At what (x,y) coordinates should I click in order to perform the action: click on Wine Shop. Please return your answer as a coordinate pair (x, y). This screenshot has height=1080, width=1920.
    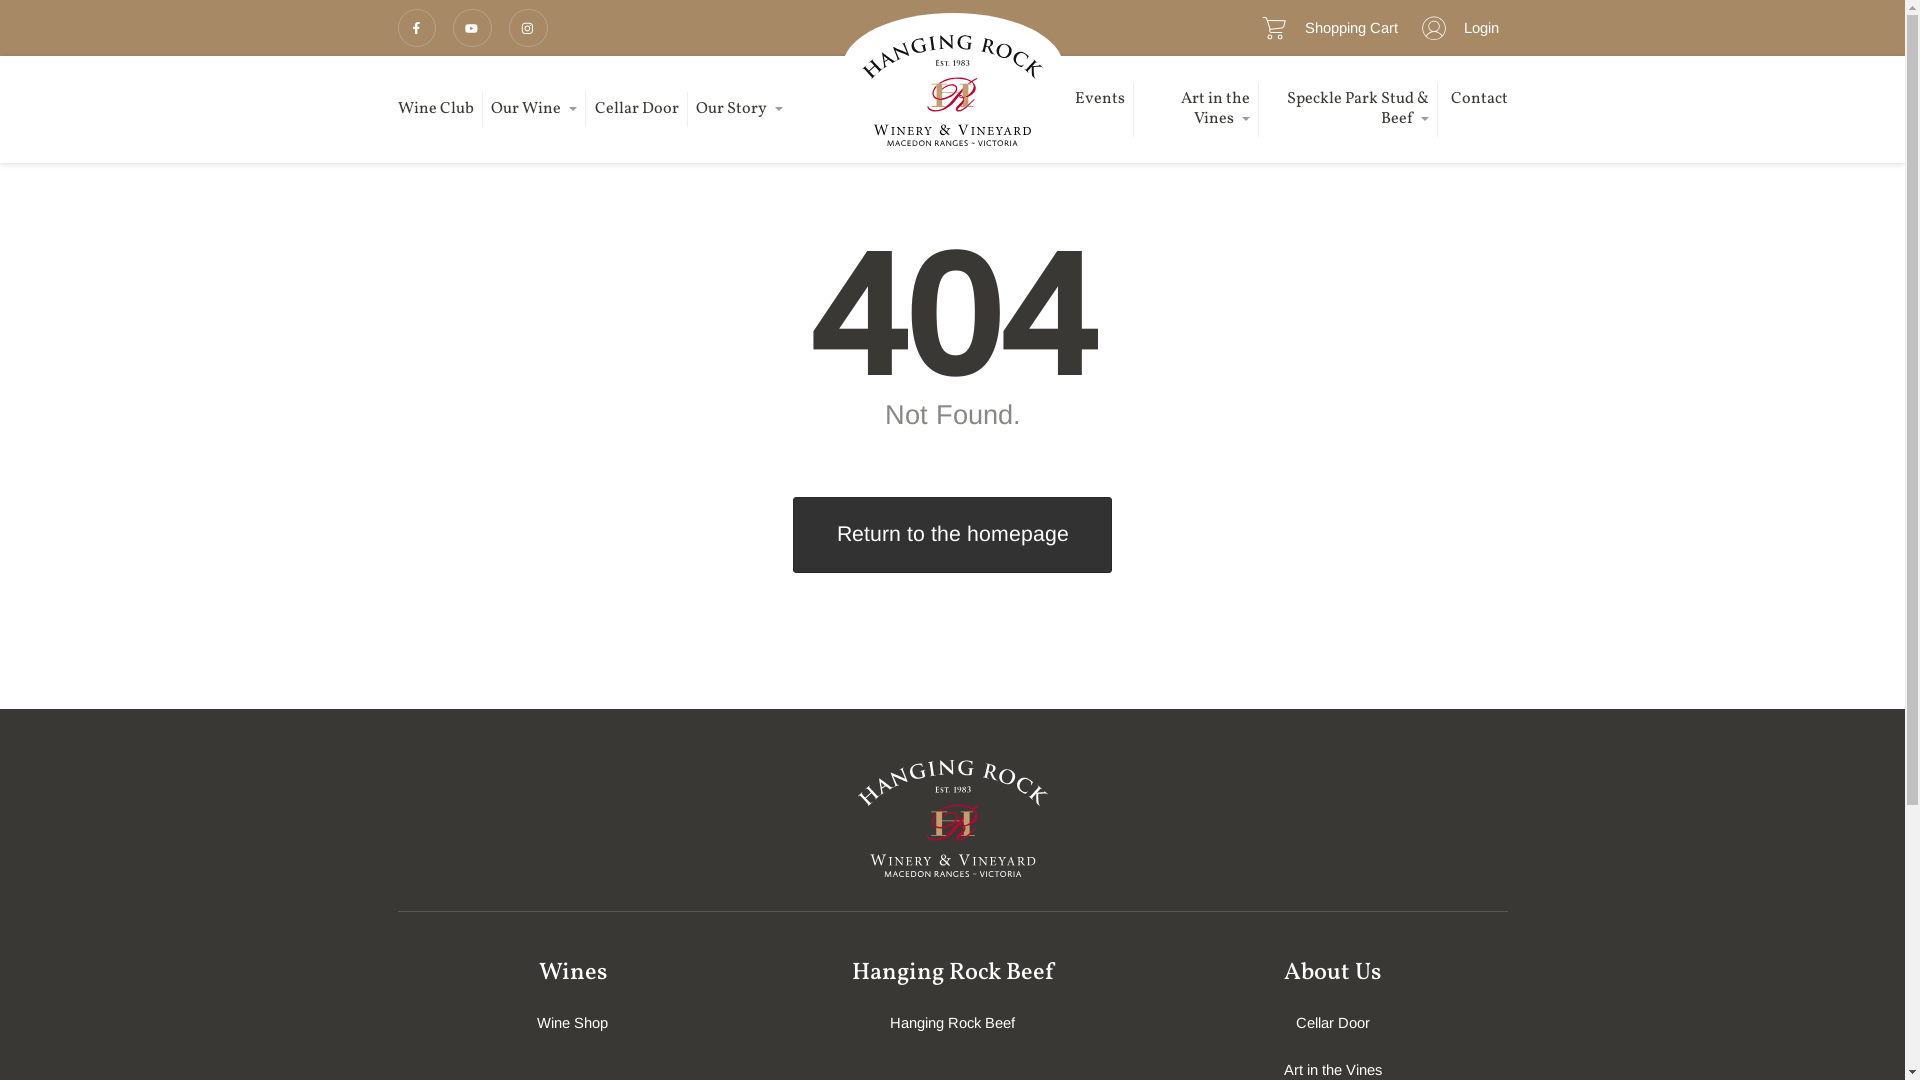
    Looking at the image, I should click on (573, 1023).